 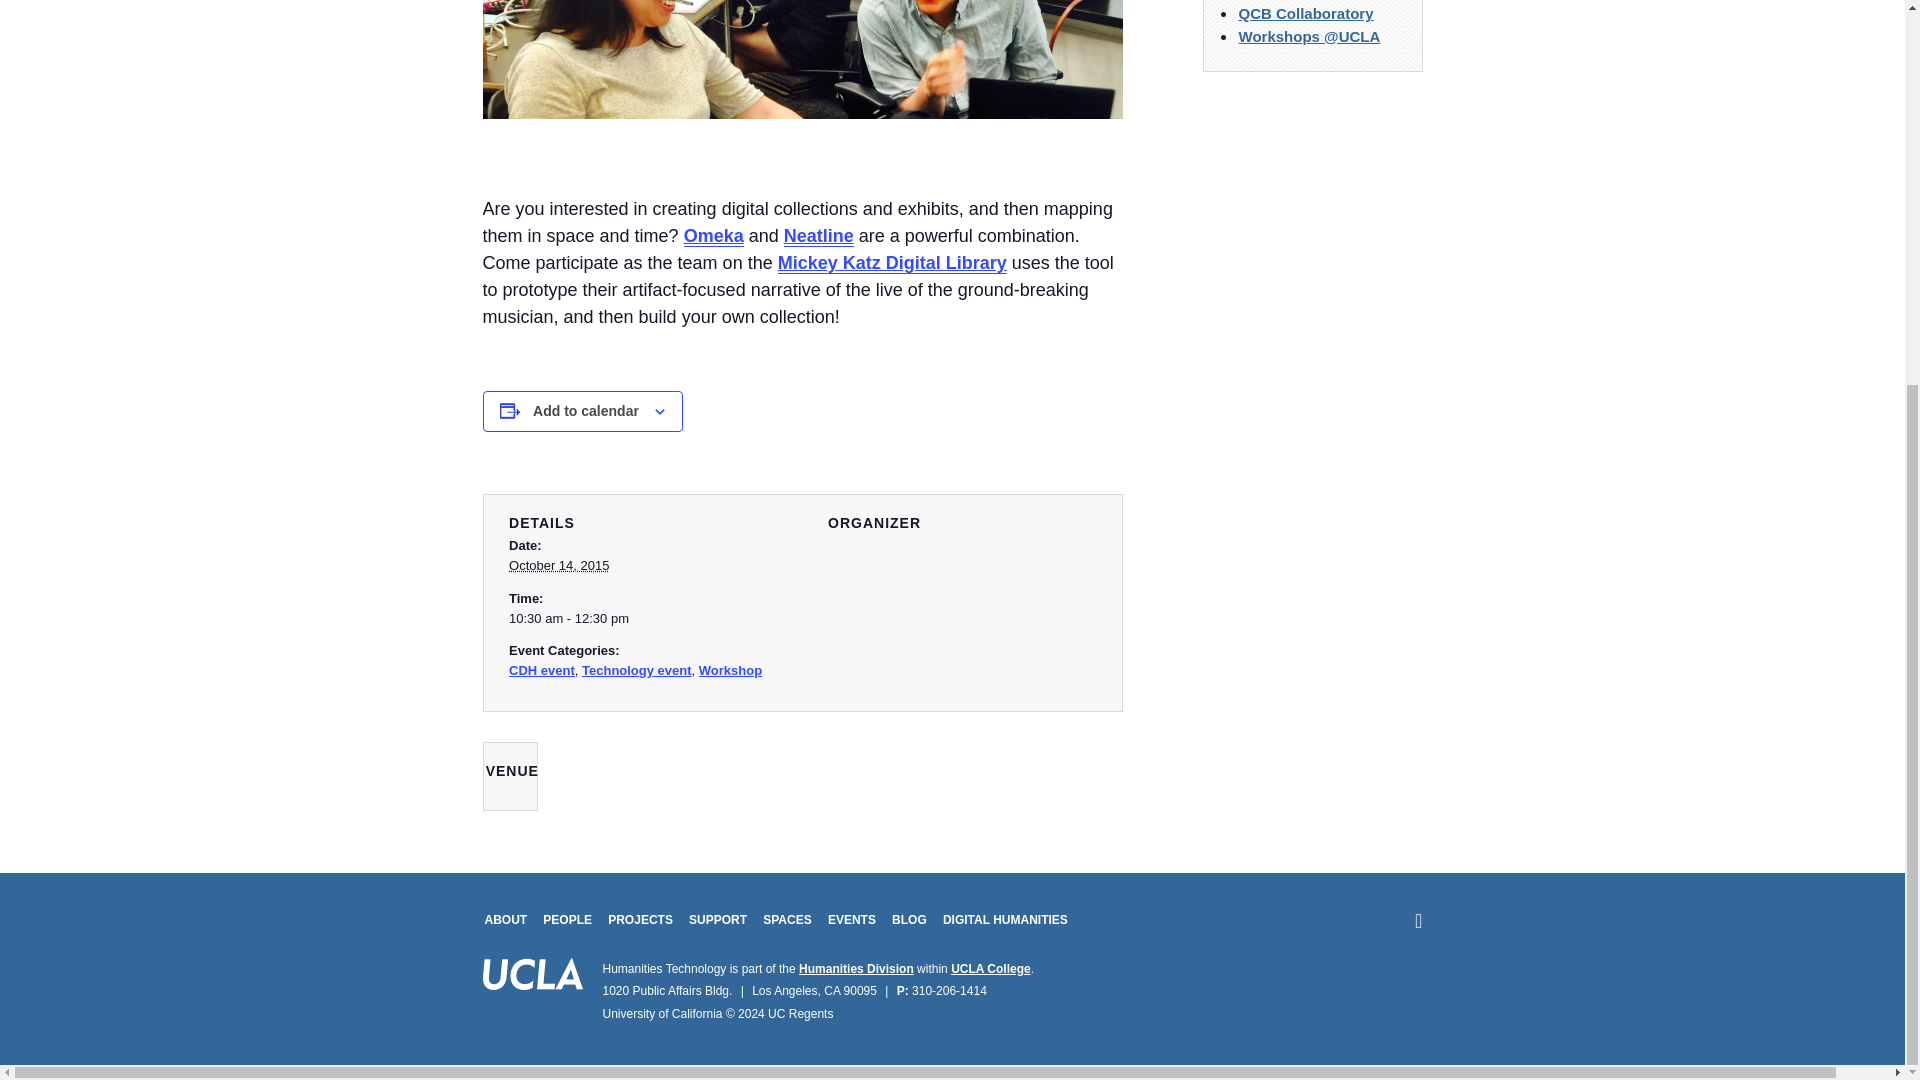 I want to click on Mickey Katz Digital Library, so click(x=892, y=263).